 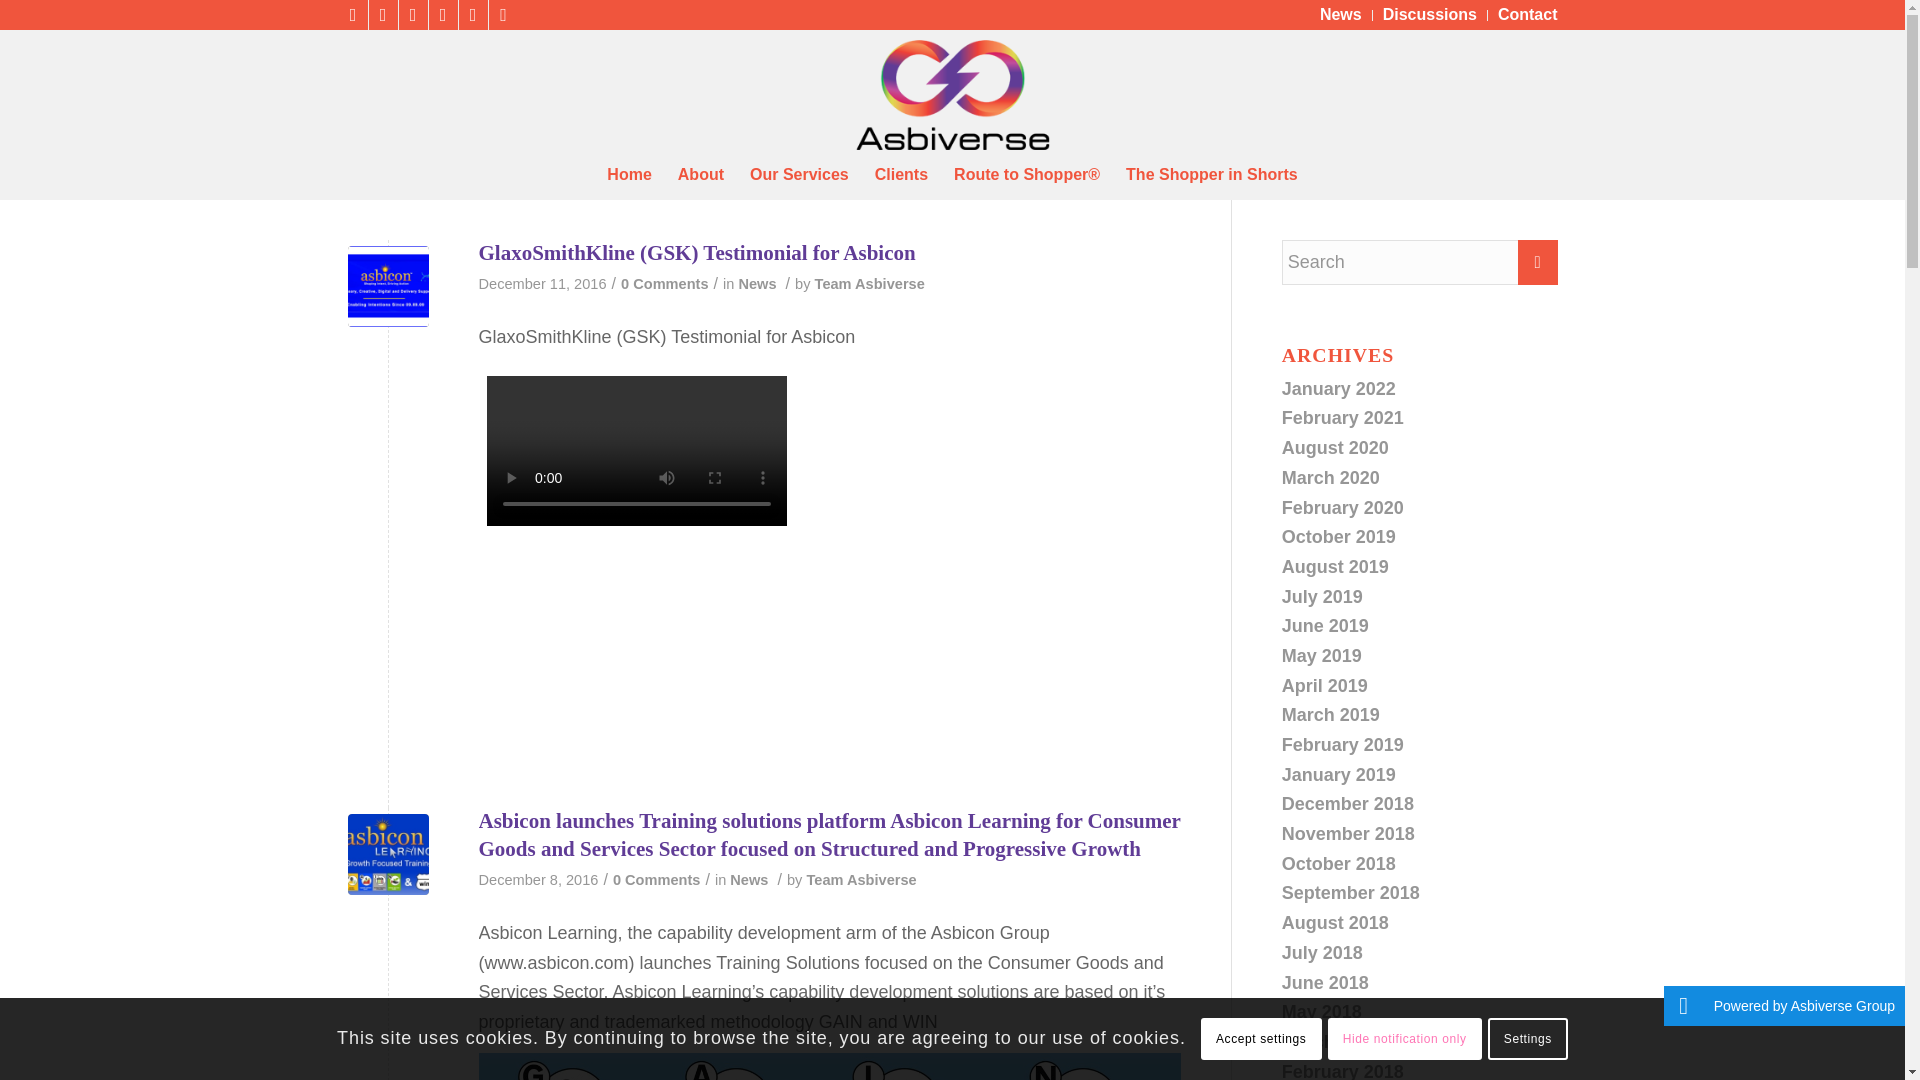 I want to click on Contact, so click(x=1527, y=15).